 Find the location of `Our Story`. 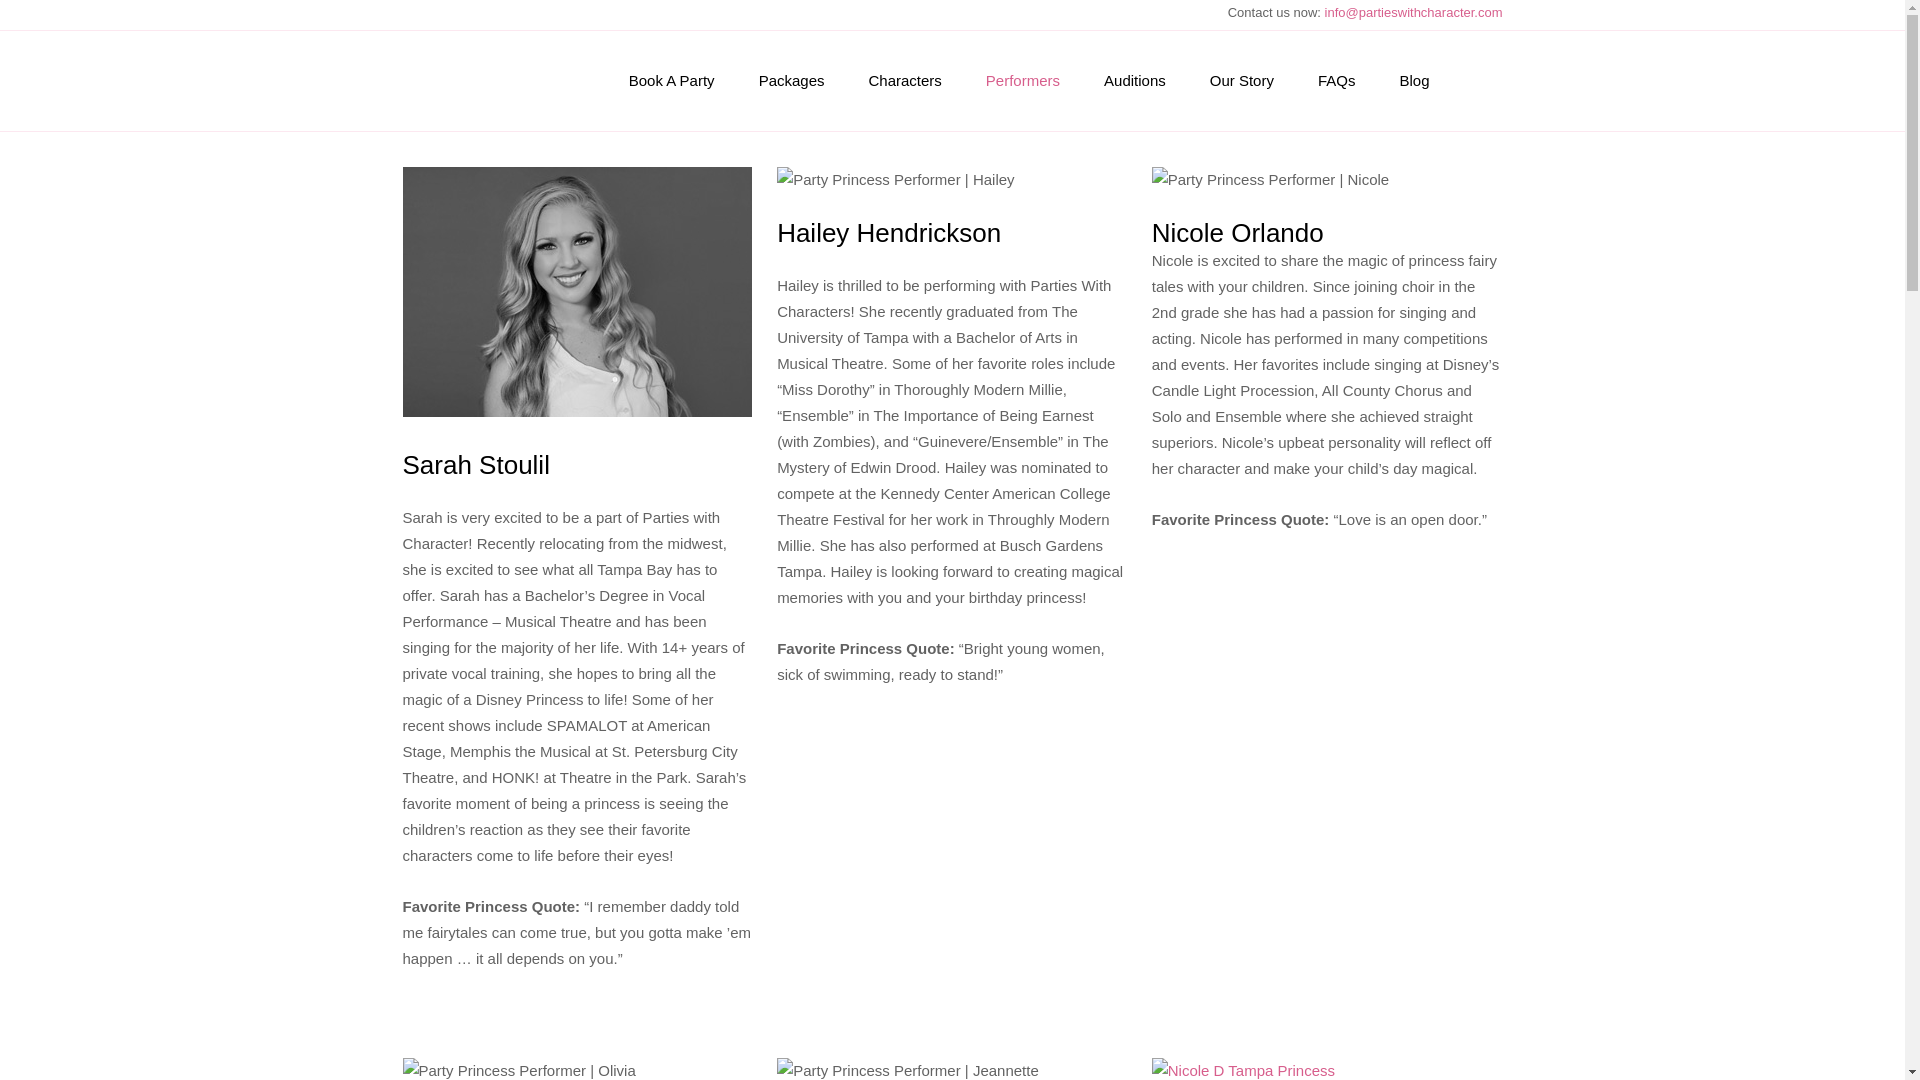

Our Story is located at coordinates (1242, 80).